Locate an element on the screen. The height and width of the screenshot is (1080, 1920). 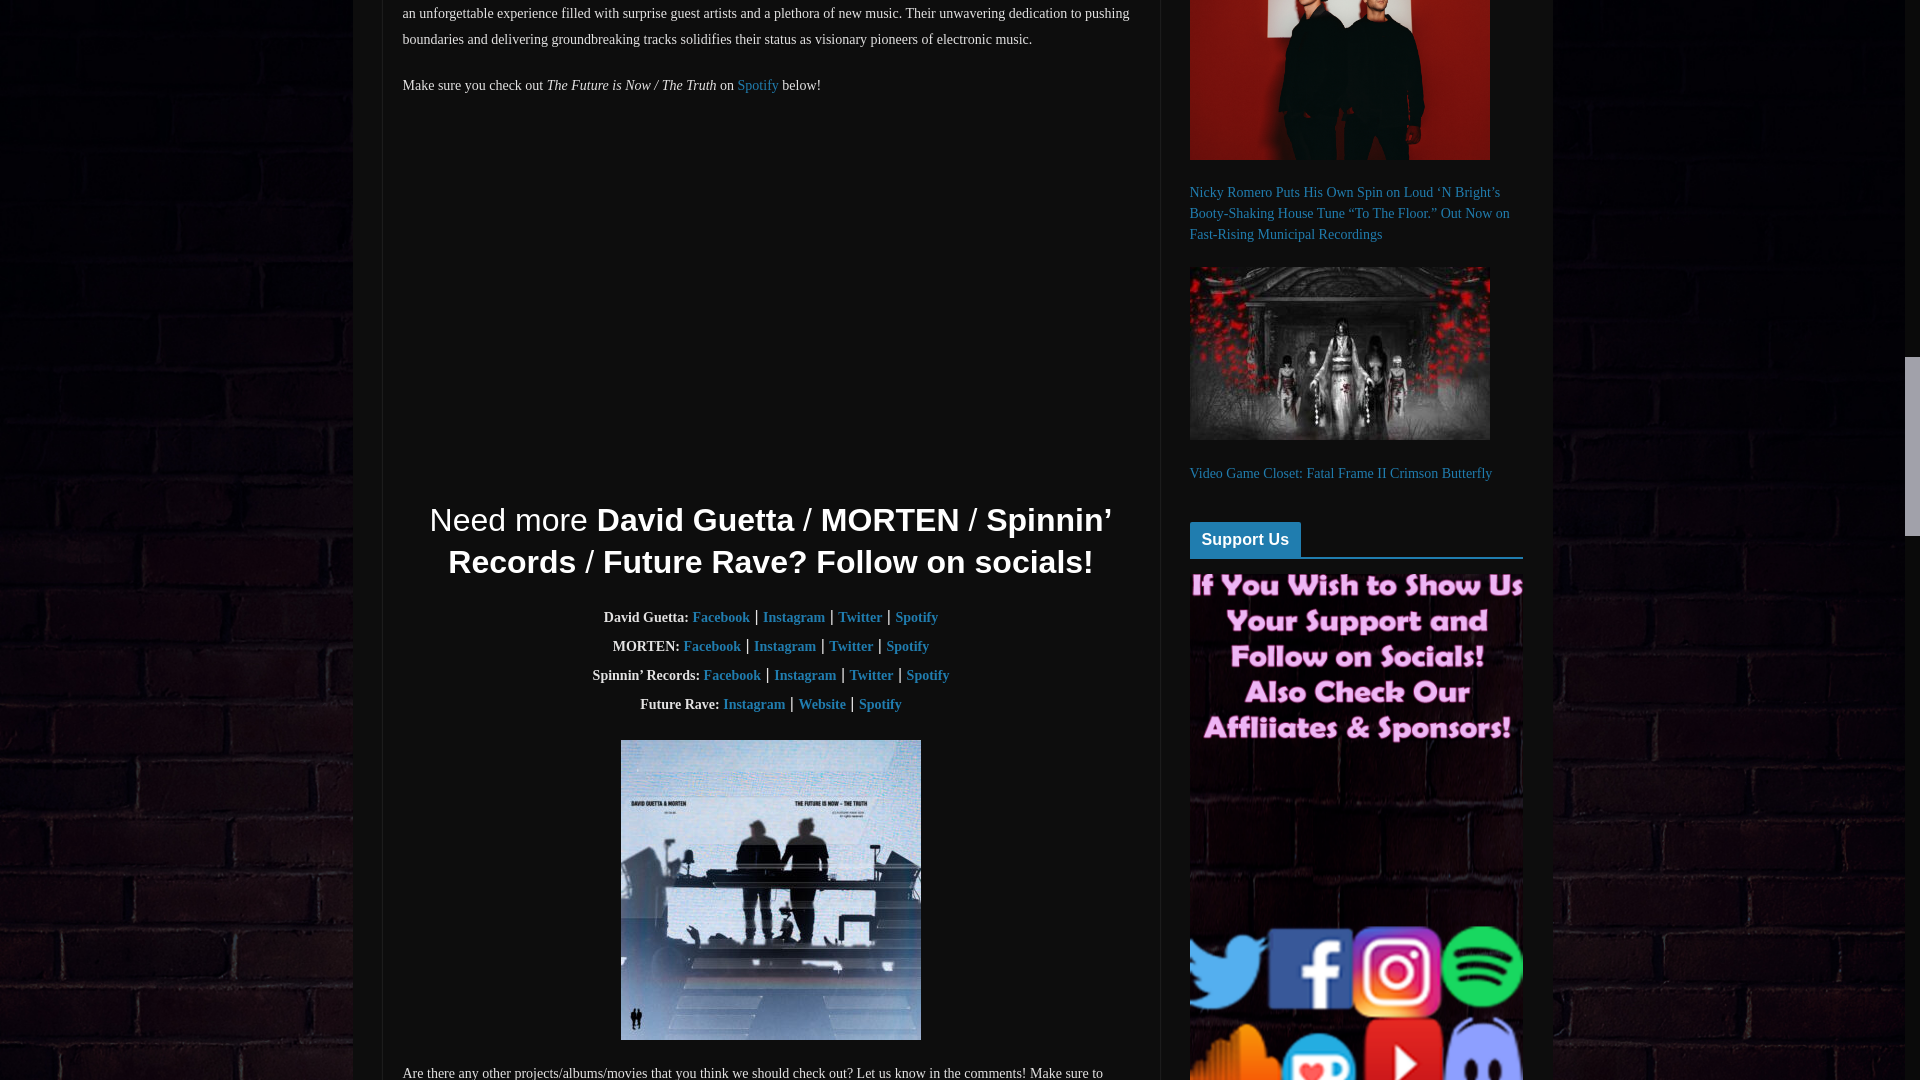
Facebook is located at coordinates (733, 675).